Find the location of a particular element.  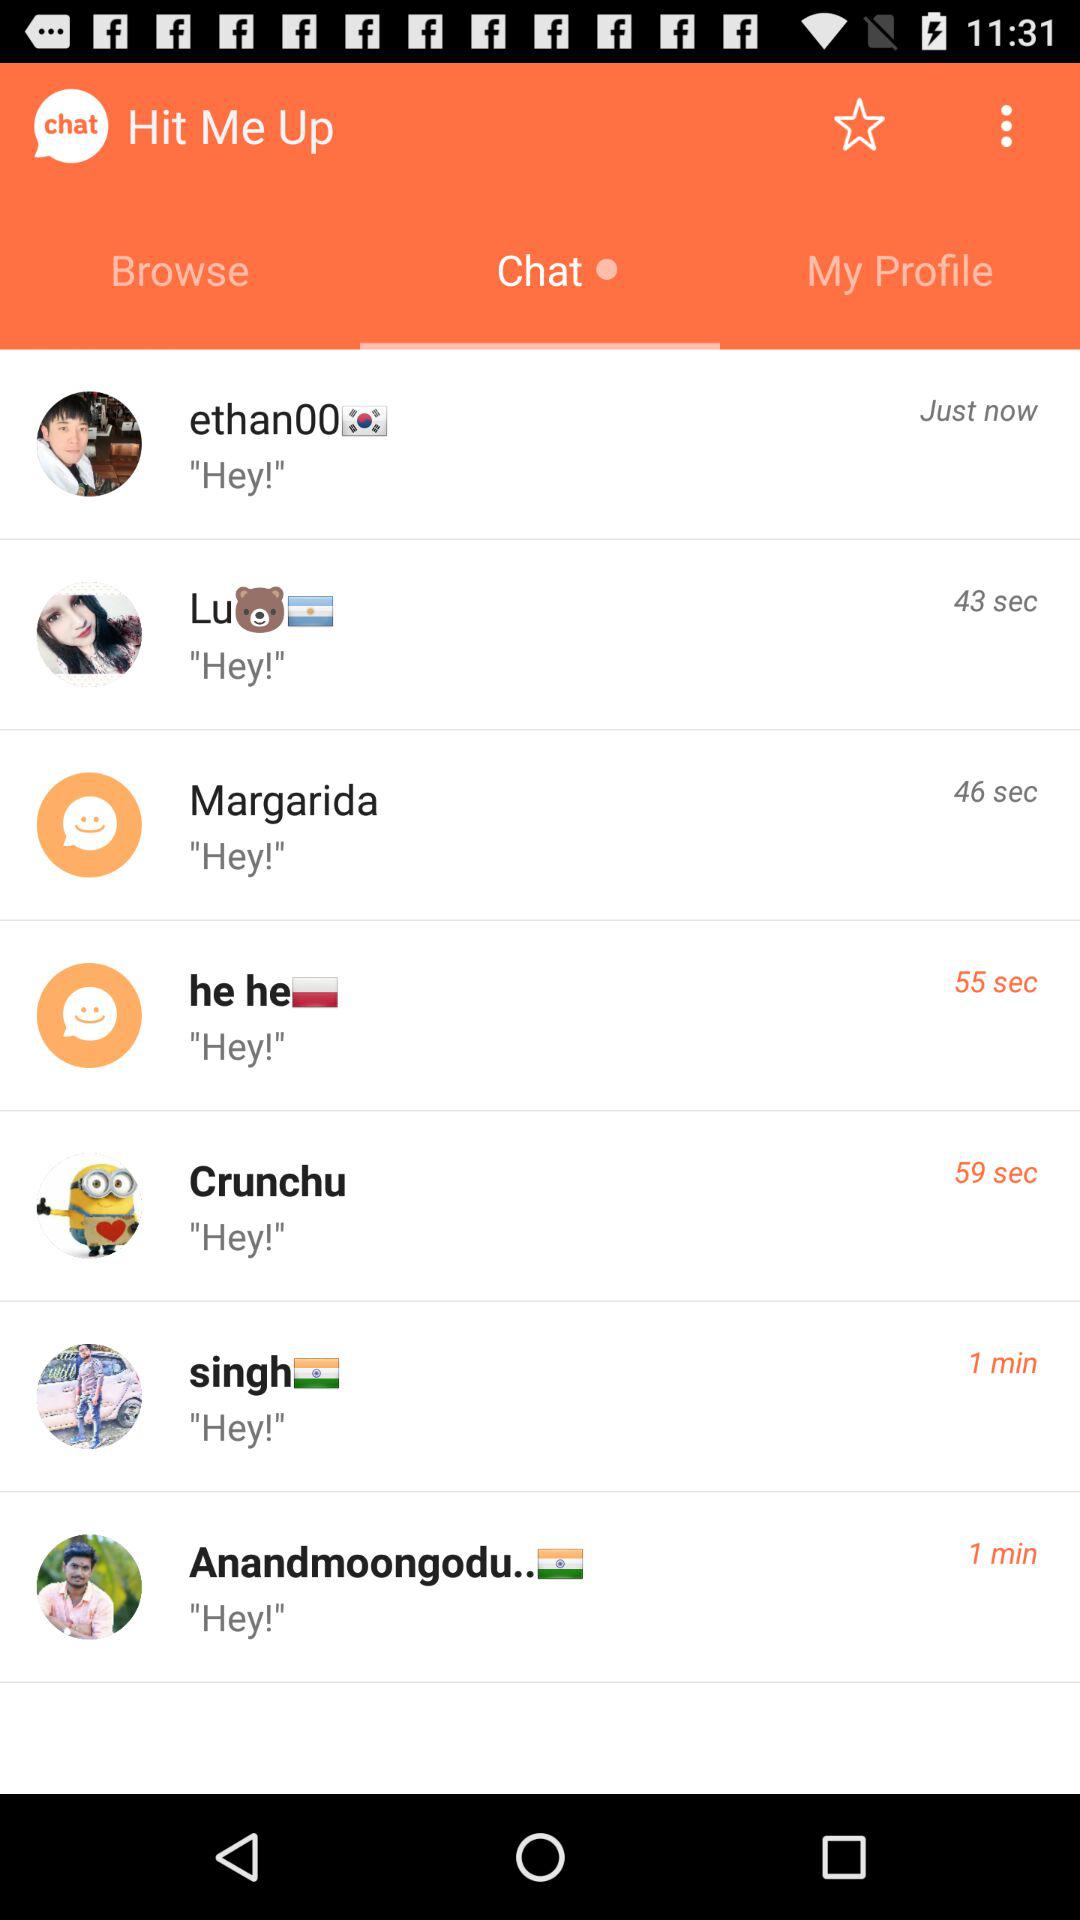

turn on the singh is located at coordinates (240, 1370).